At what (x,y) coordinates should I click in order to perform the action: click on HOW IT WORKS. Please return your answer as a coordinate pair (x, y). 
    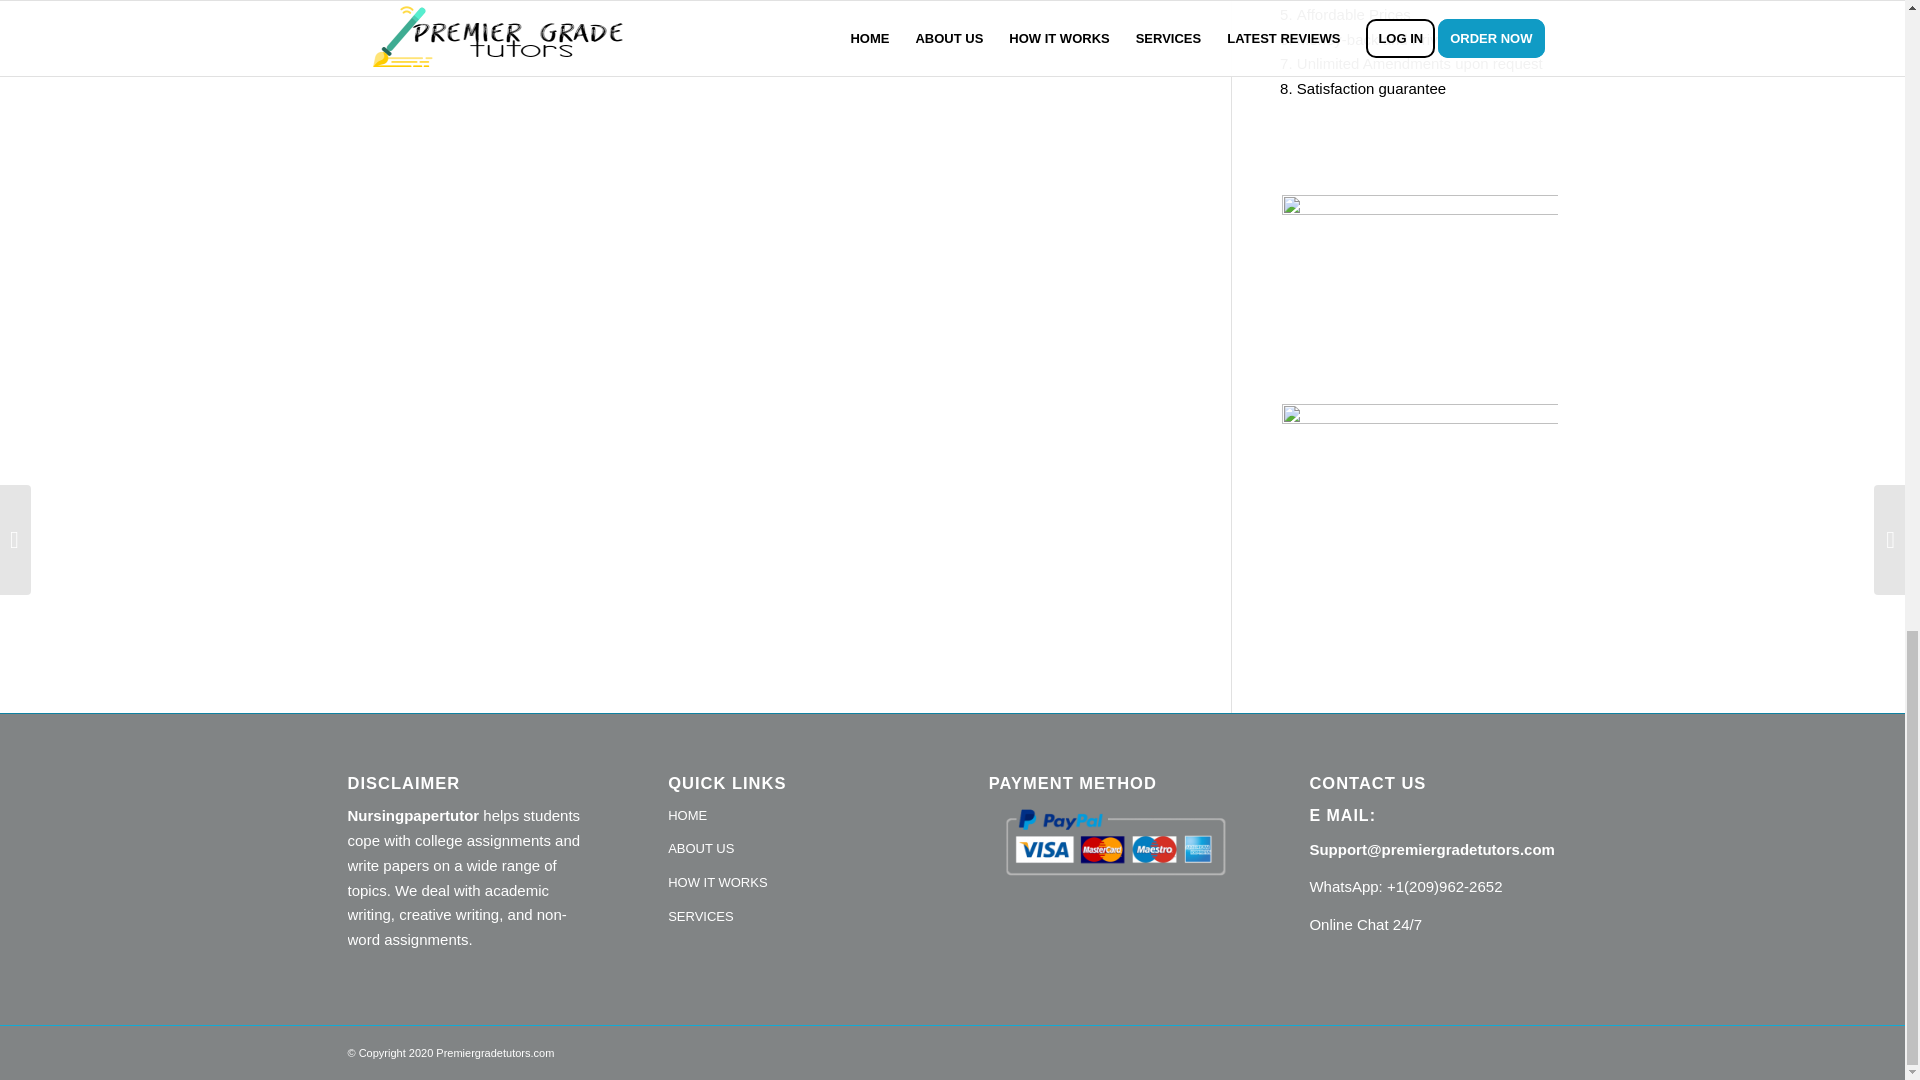
    Looking at the image, I should click on (792, 884).